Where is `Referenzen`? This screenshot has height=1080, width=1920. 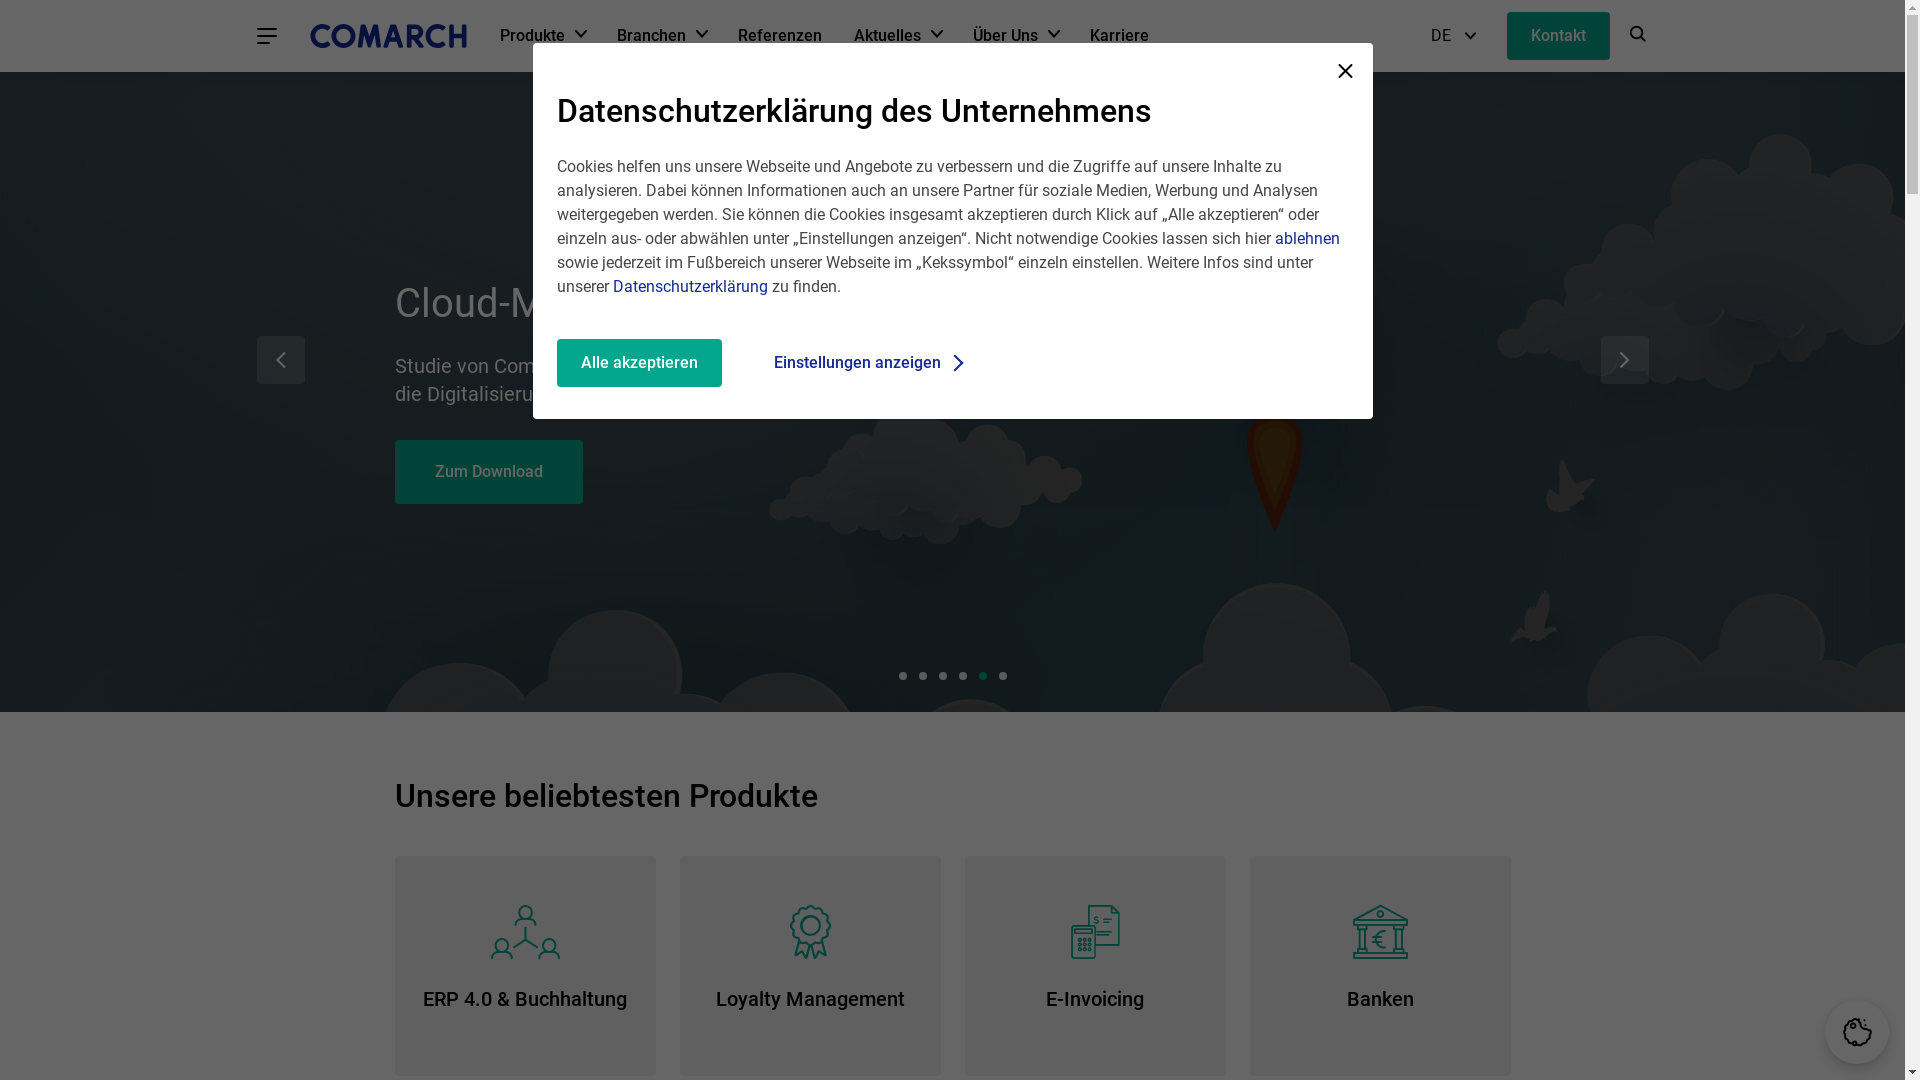
Referenzen is located at coordinates (780, 36).